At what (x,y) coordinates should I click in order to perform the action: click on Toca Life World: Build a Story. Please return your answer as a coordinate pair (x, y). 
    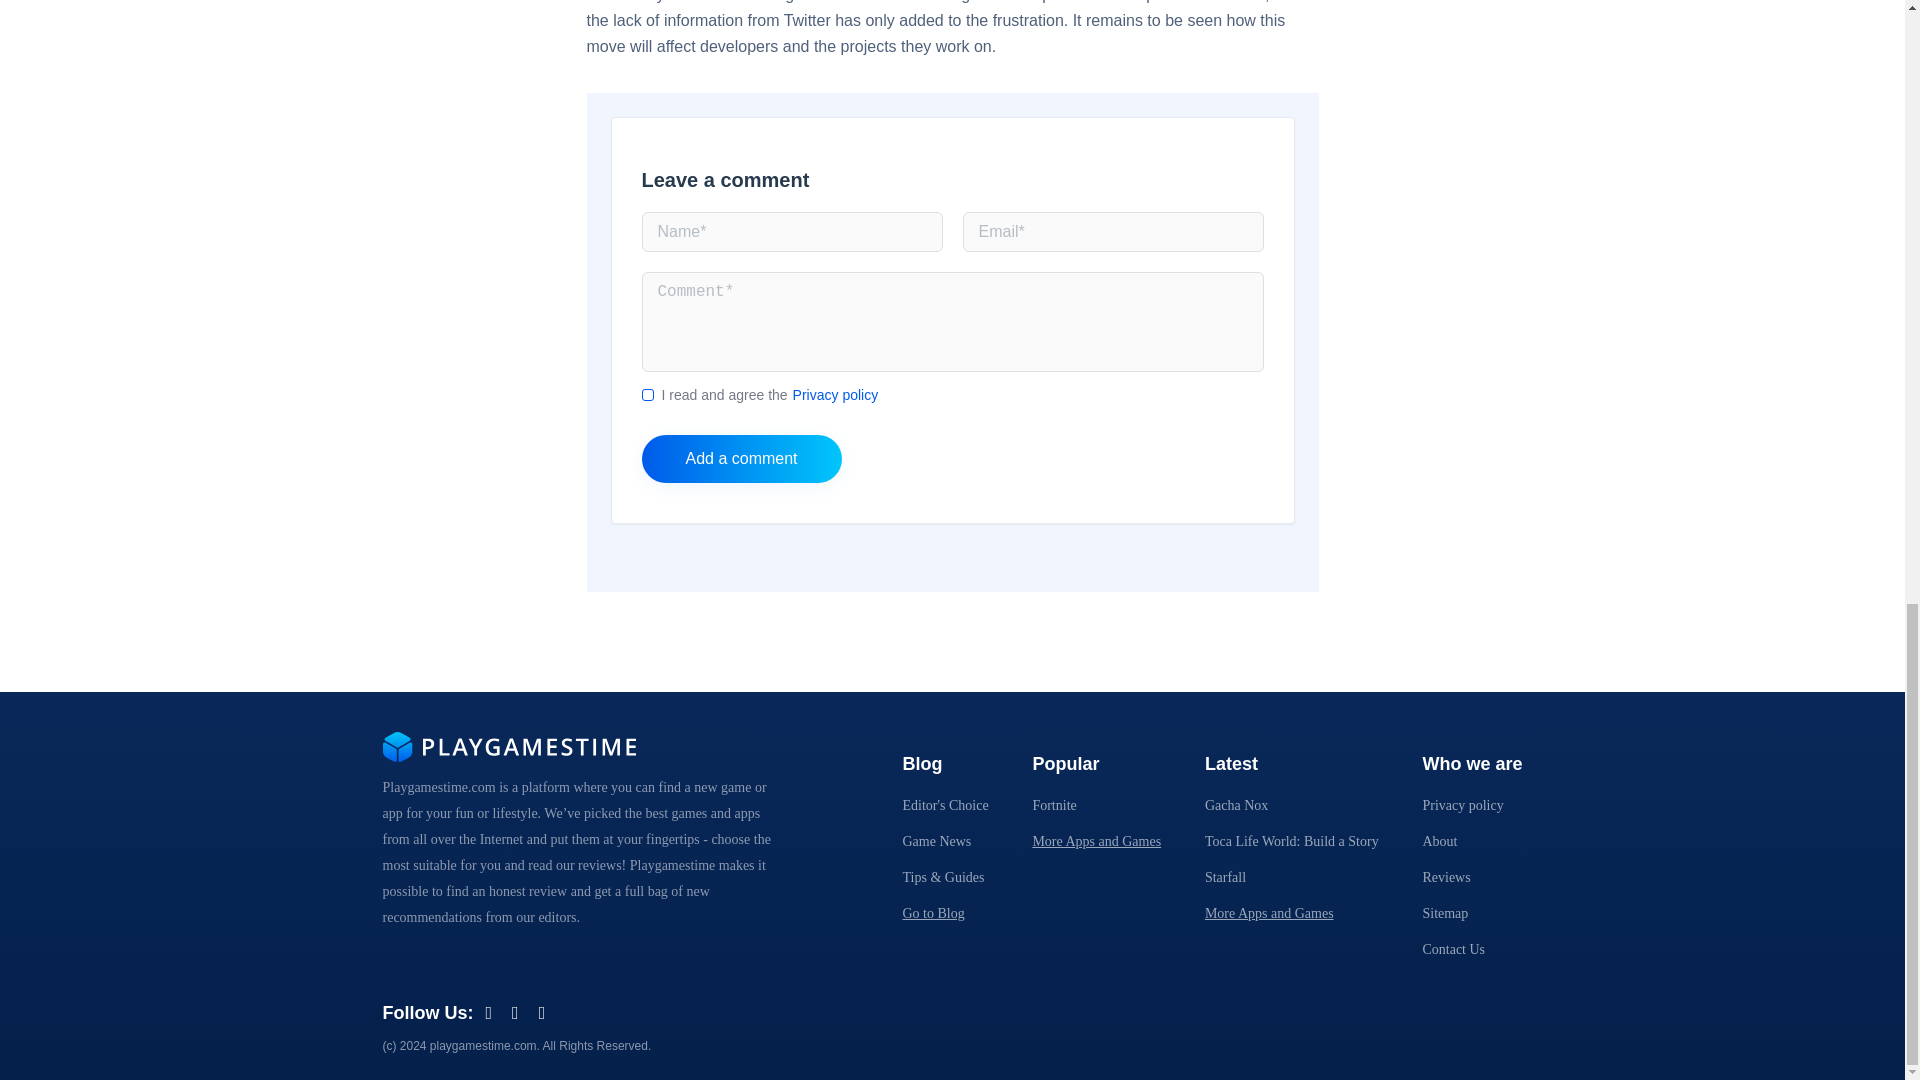
    Looking at the image, I should click on (1292, 840).